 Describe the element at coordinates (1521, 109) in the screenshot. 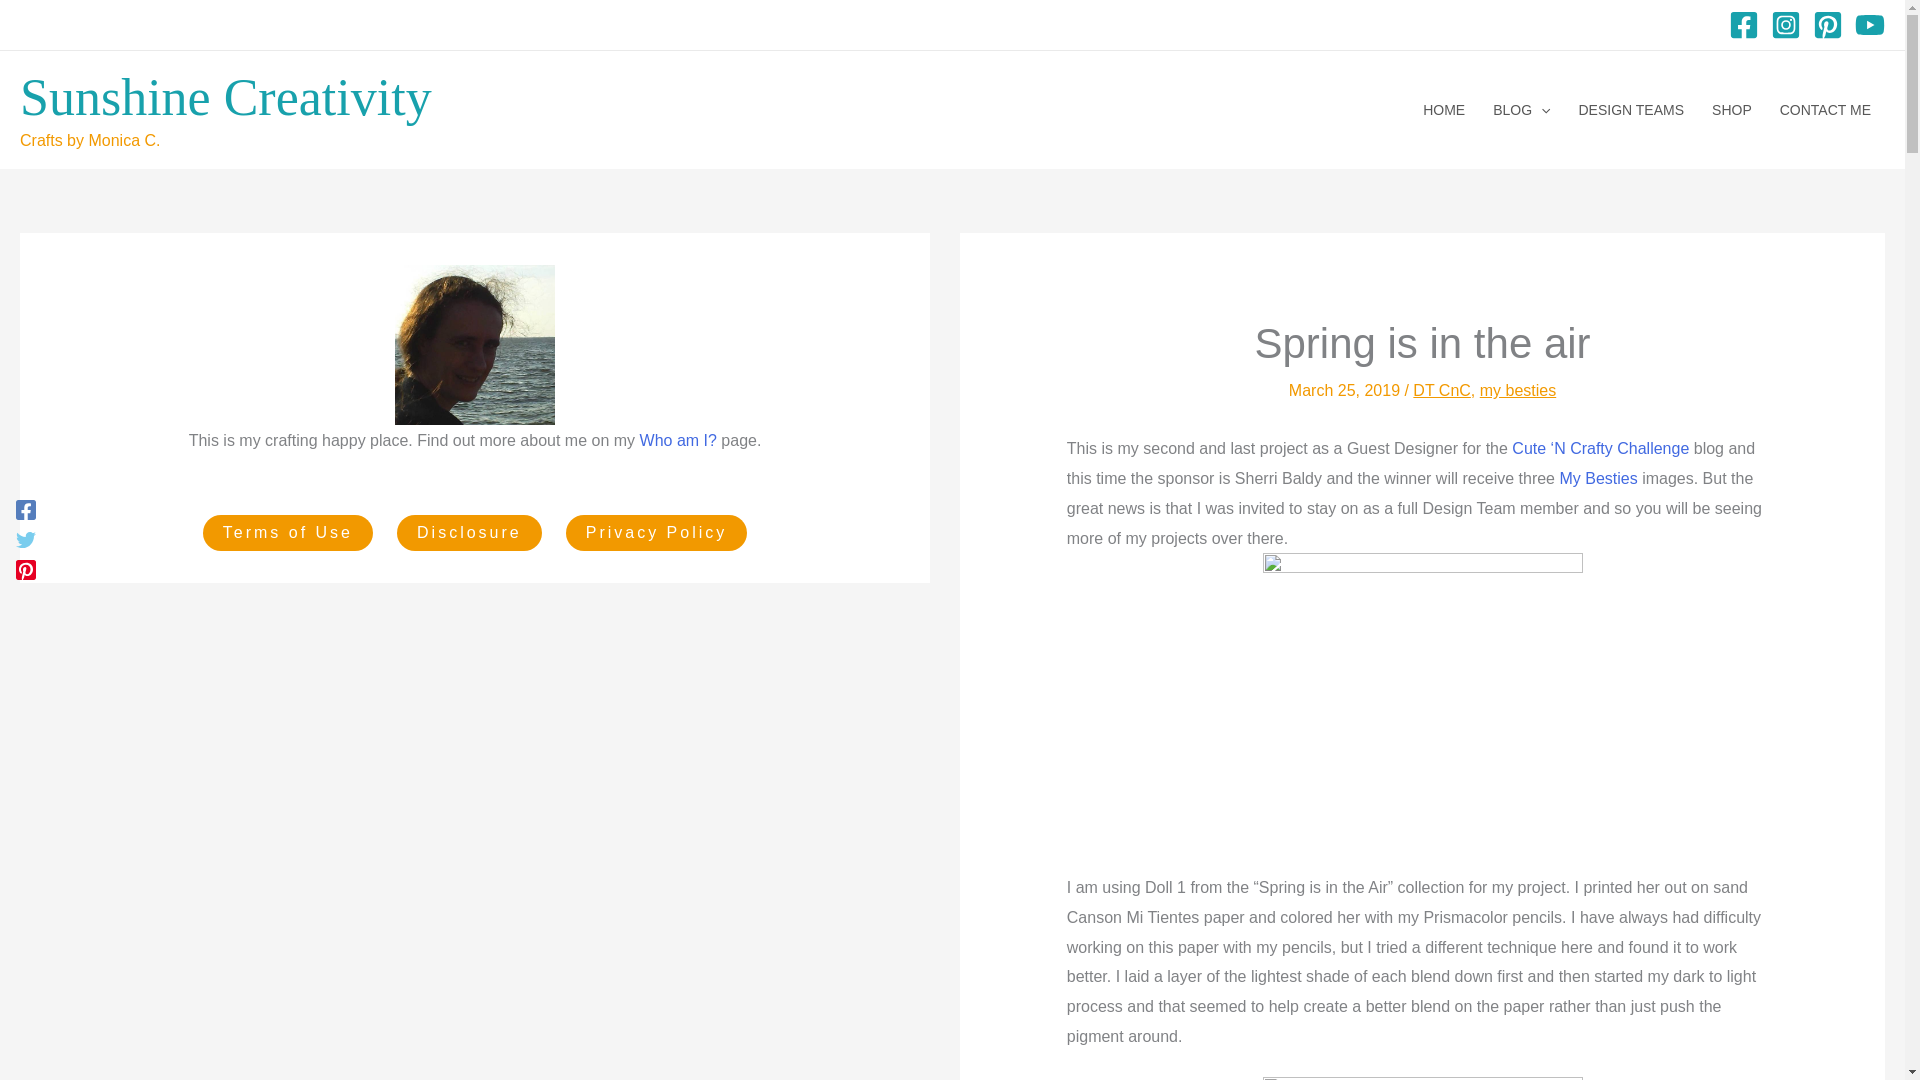

I see `BLOG` at that location.